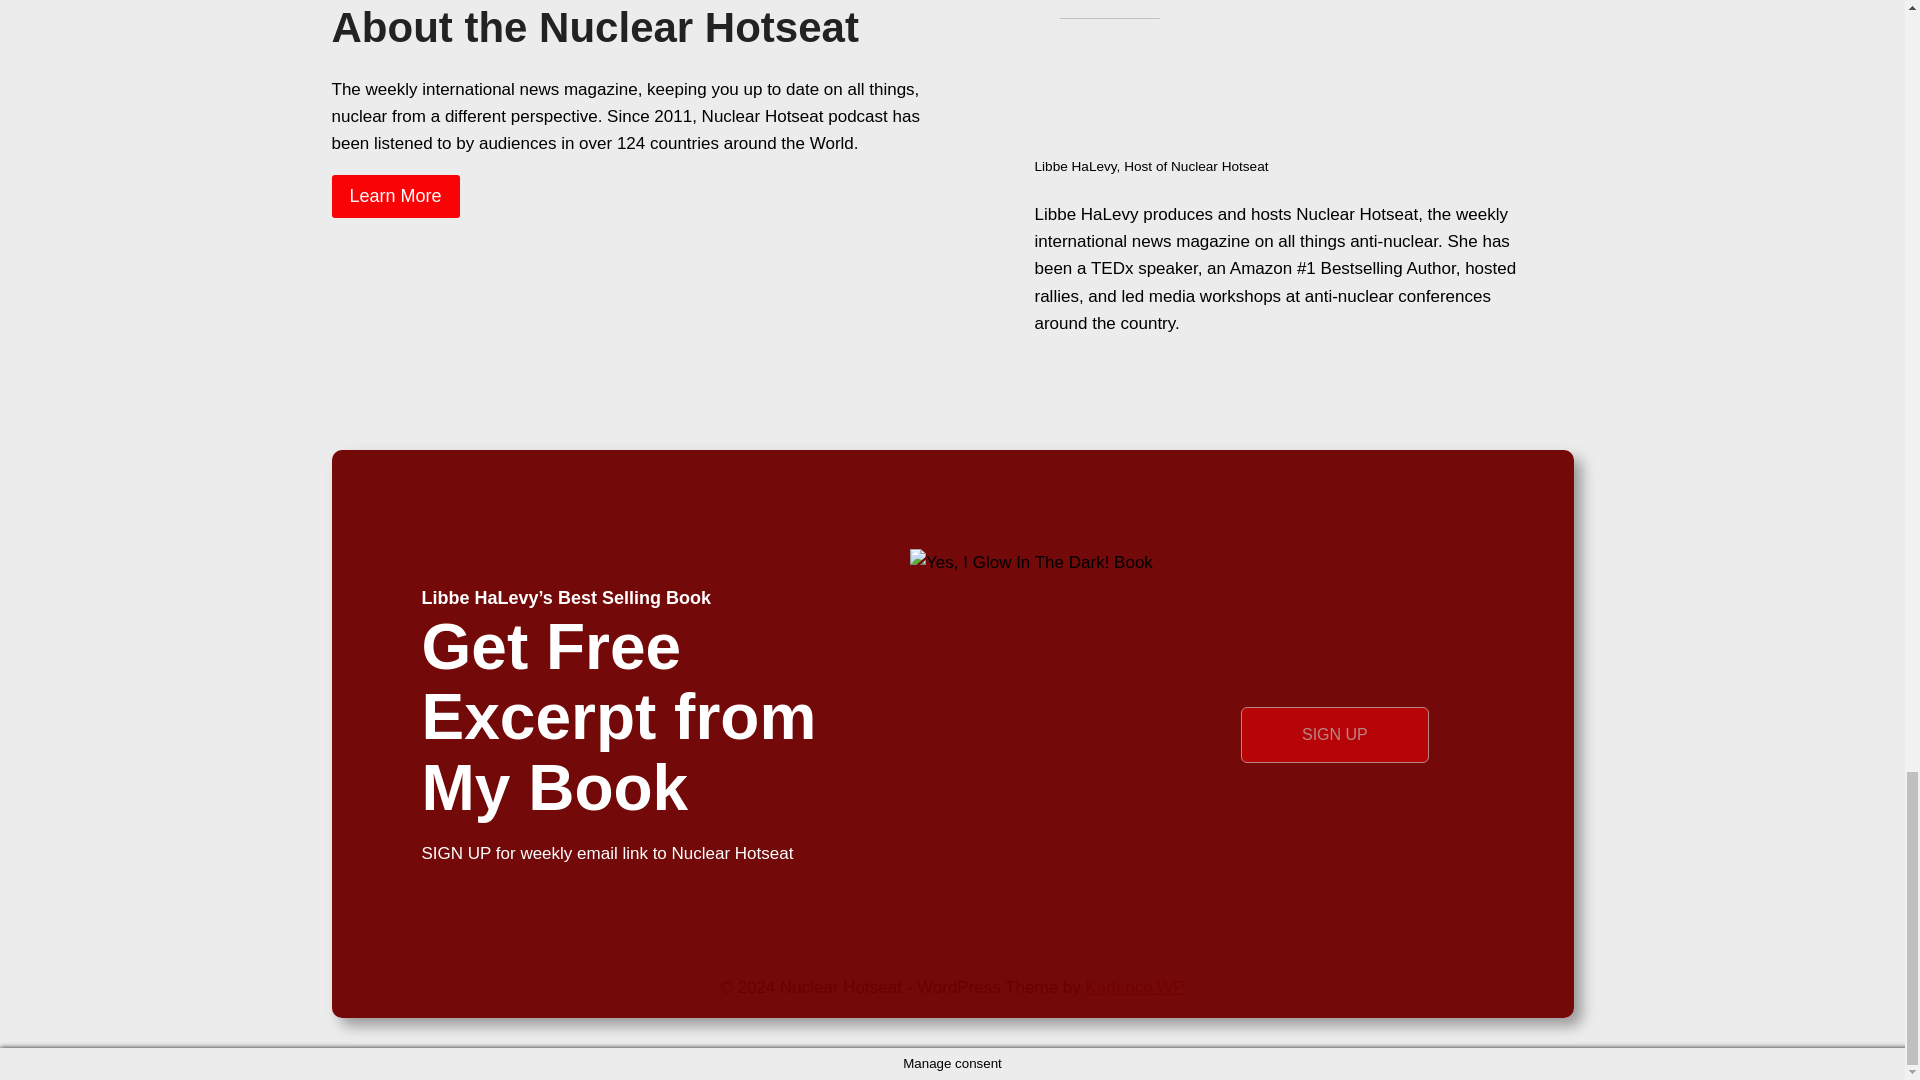  Describe the element at coordinates (1334, 734) in the screenshot. I see `SIGN UP` at that location.